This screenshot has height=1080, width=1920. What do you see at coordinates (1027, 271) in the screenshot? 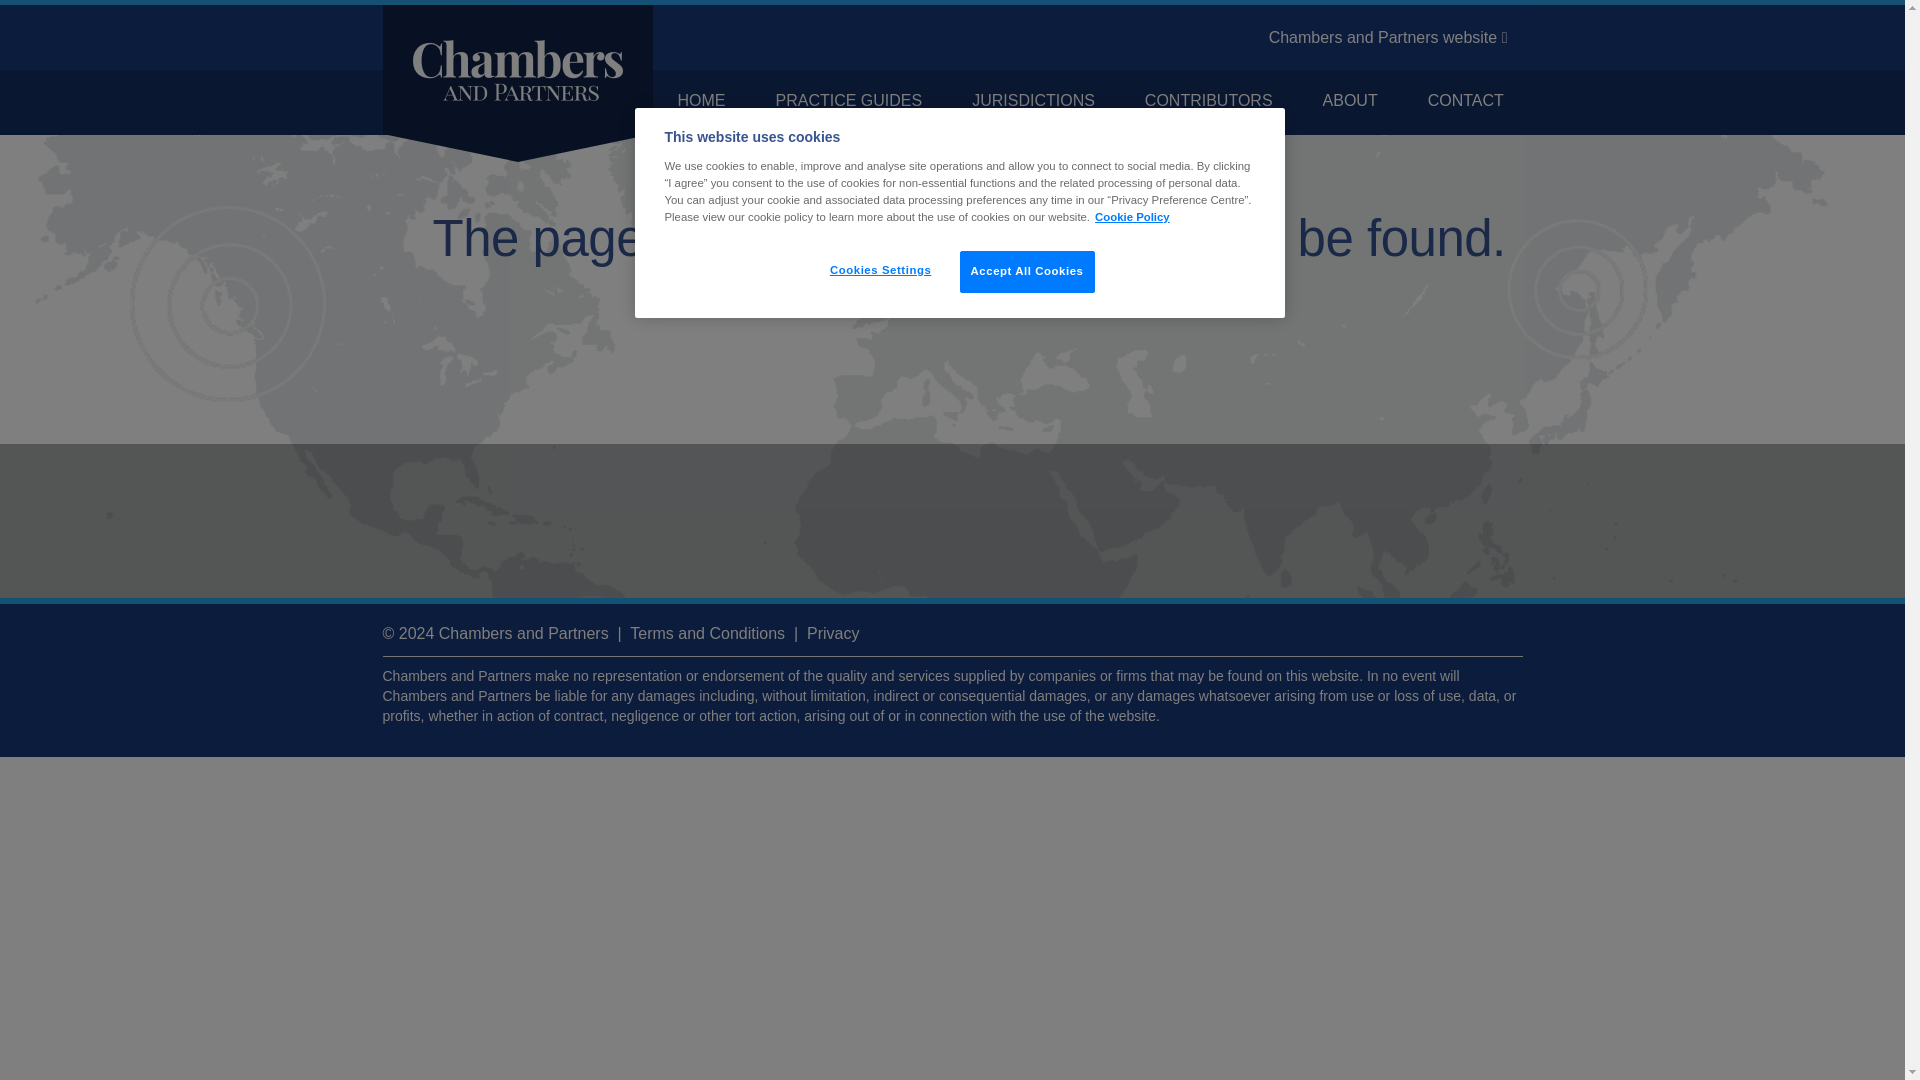
I see `Accept All Cookies` at bounding box center [1027, 271].